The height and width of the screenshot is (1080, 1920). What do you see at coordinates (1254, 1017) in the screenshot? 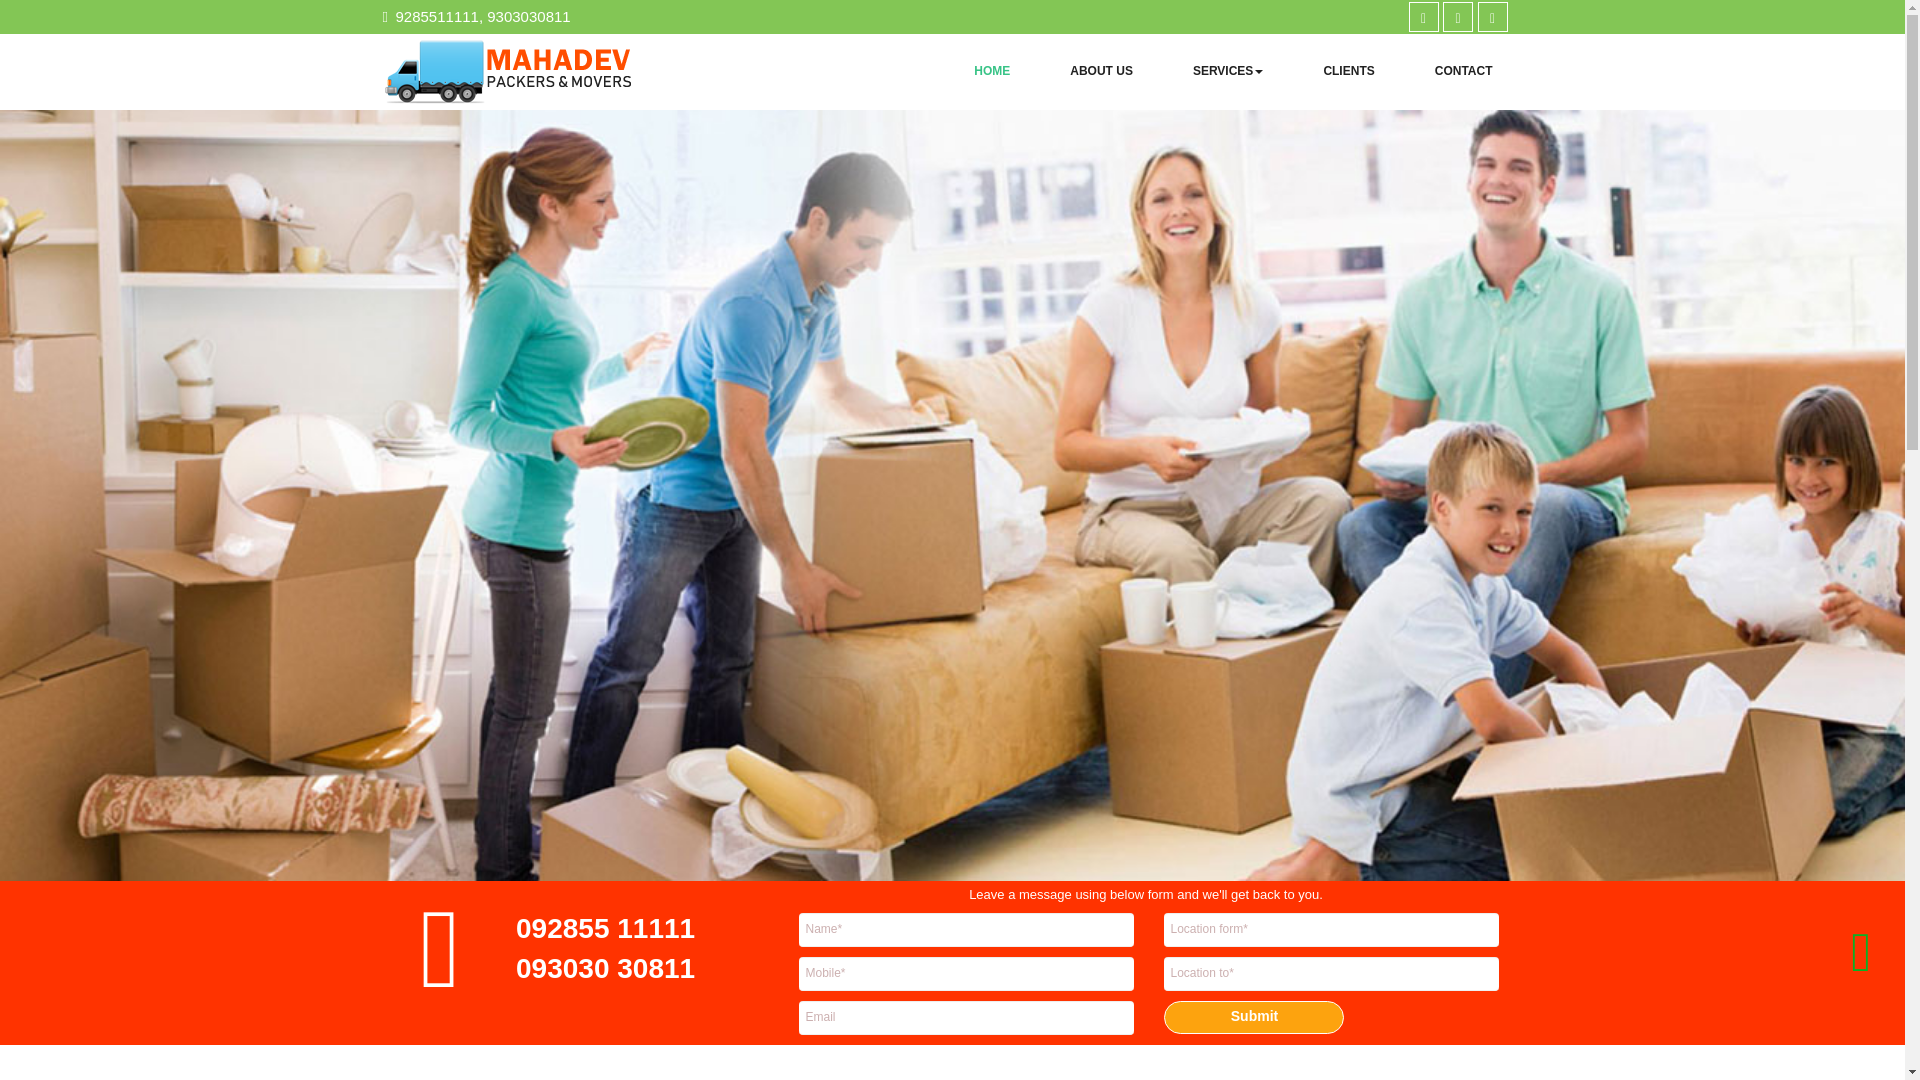
I see `Submit` at bounding box center [1254, 1017].